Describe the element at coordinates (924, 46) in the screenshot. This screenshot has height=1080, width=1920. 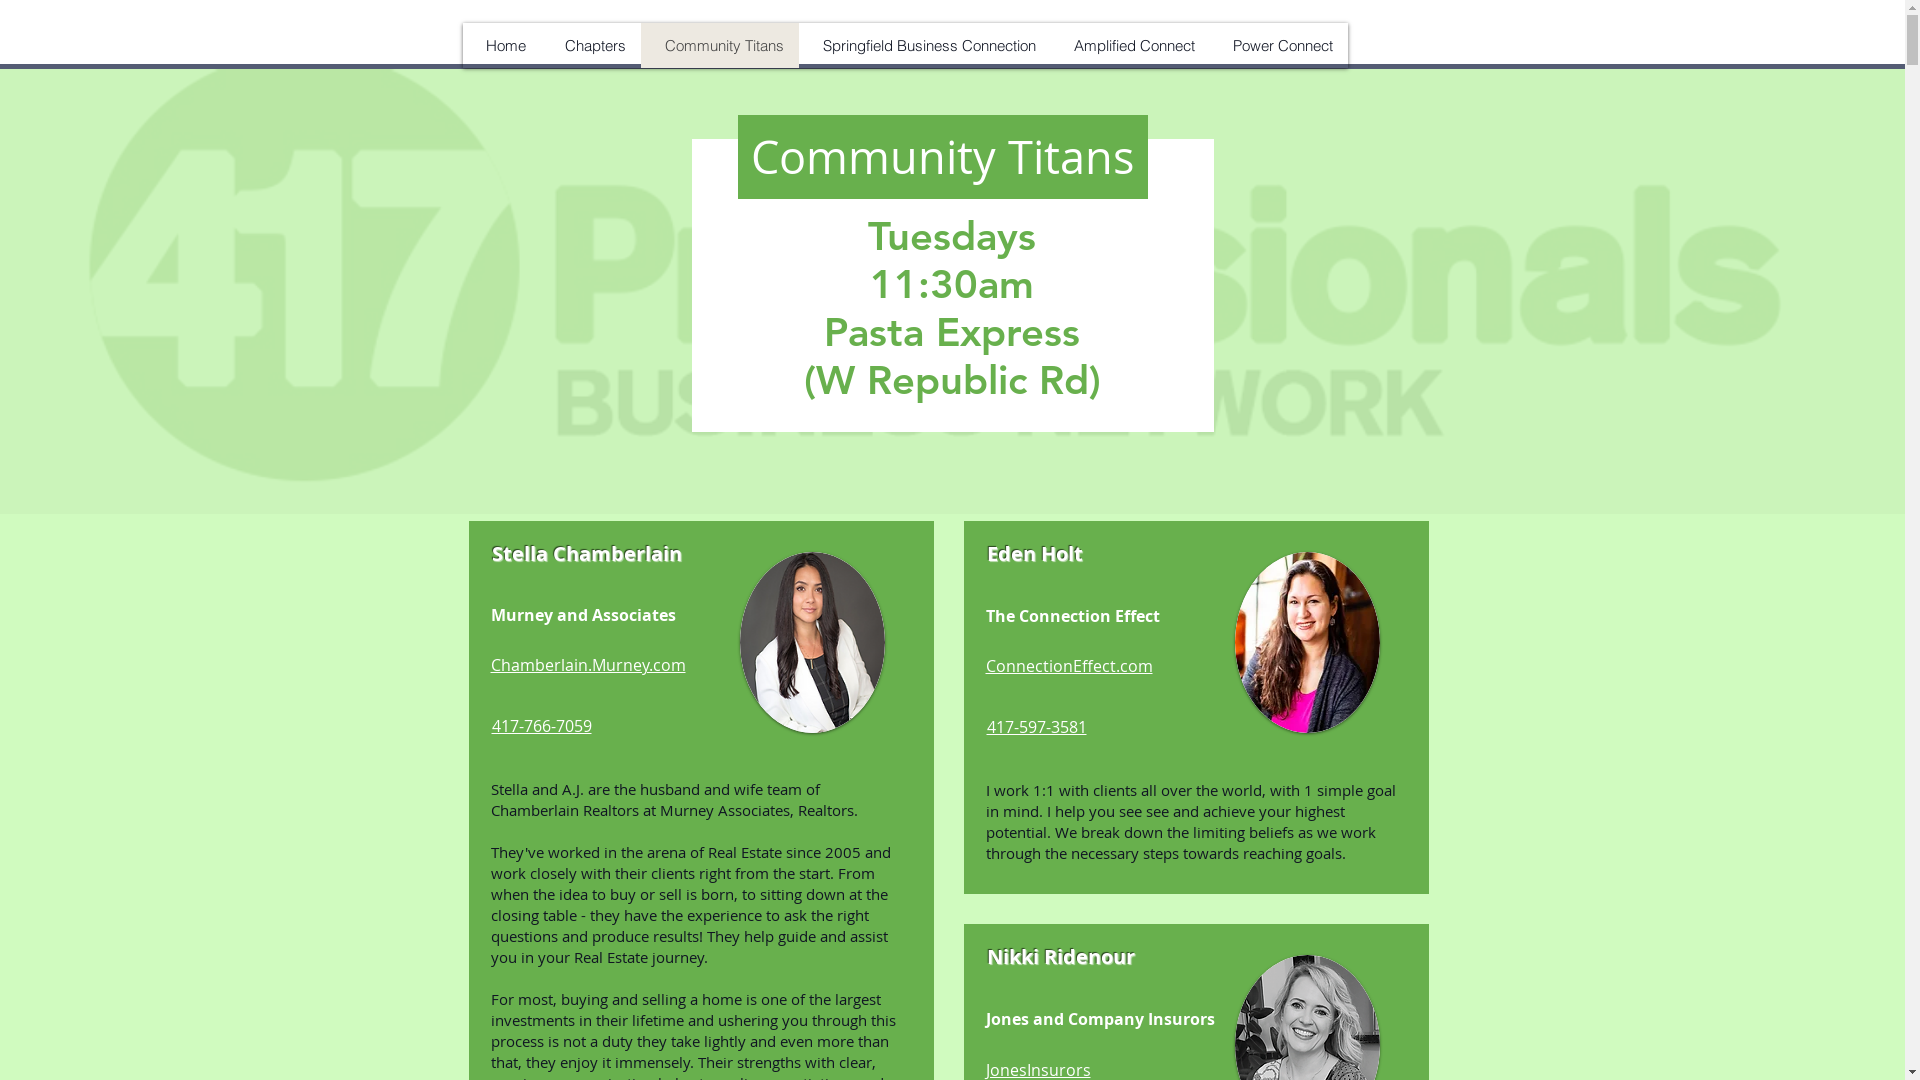
I see `Springfield Business Connection` at that location.